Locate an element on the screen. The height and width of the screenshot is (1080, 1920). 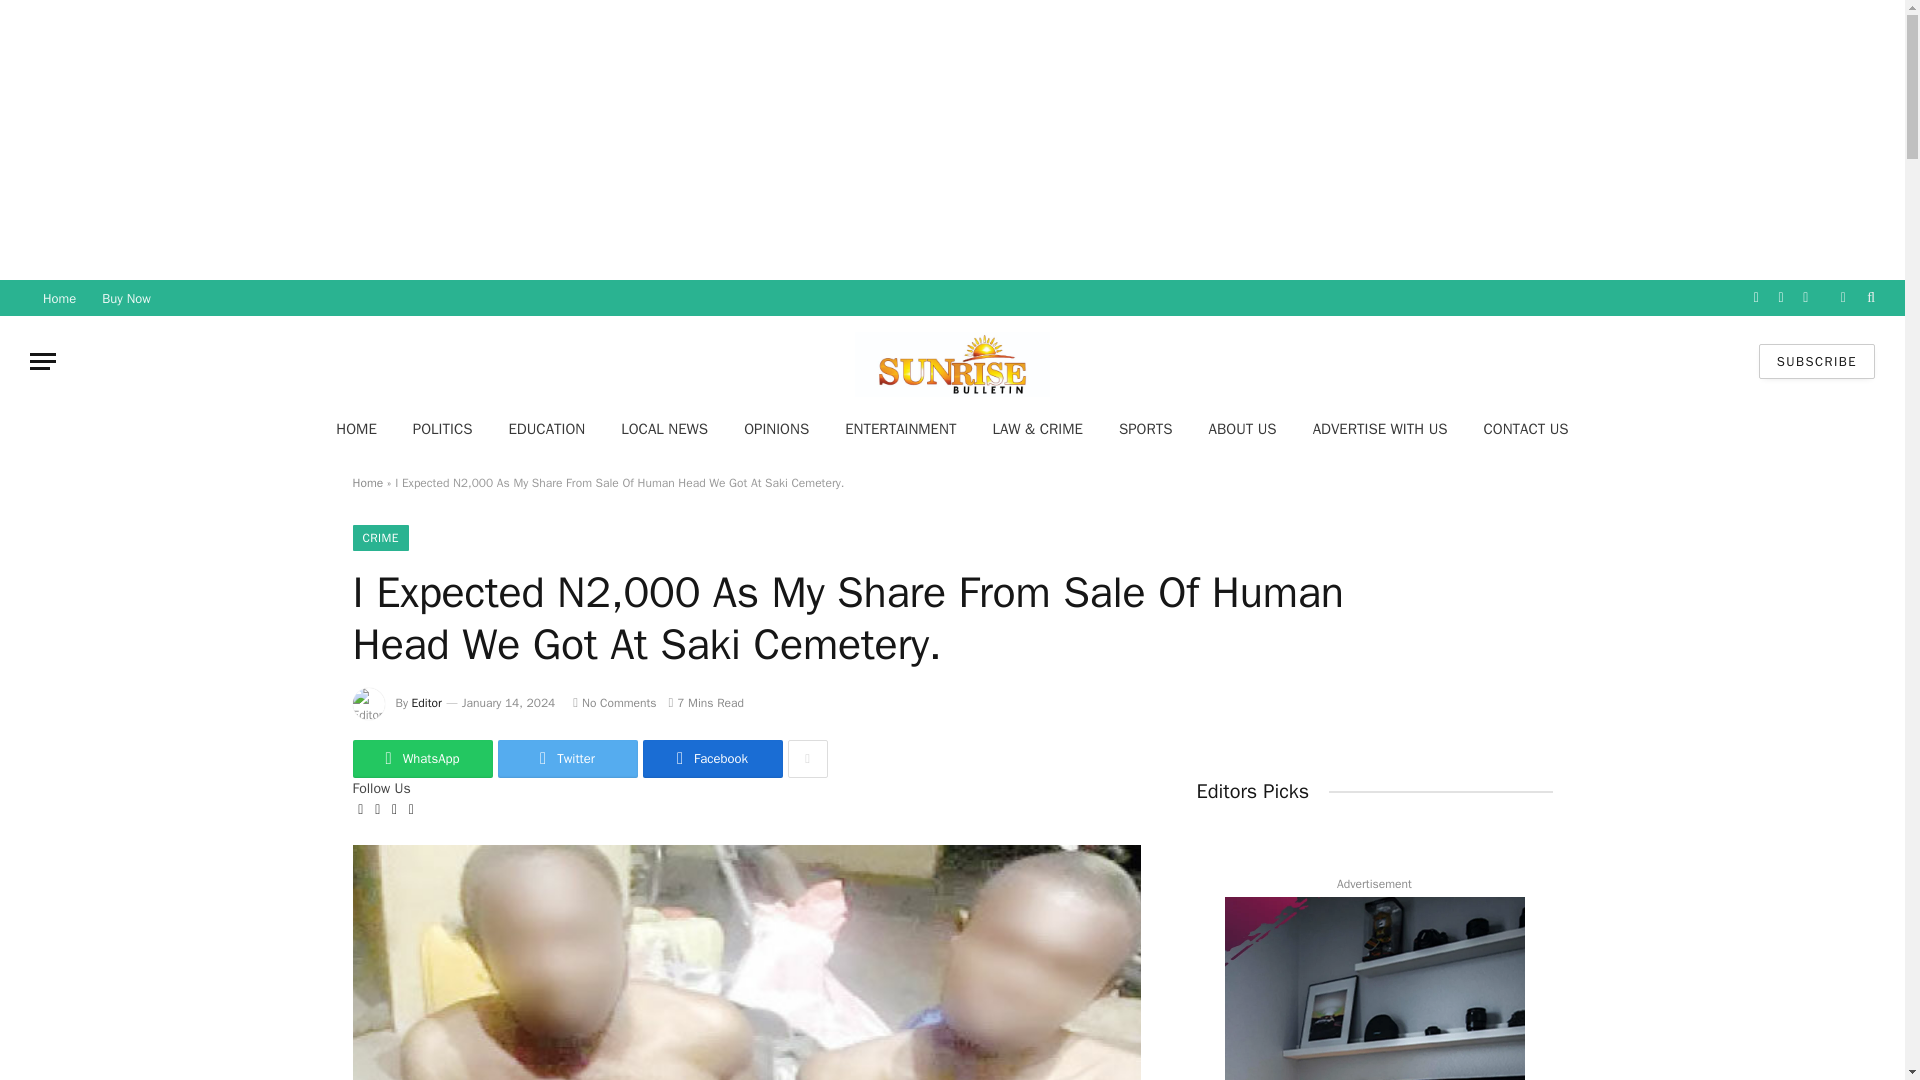
Home is located at coordinates (366, 483).